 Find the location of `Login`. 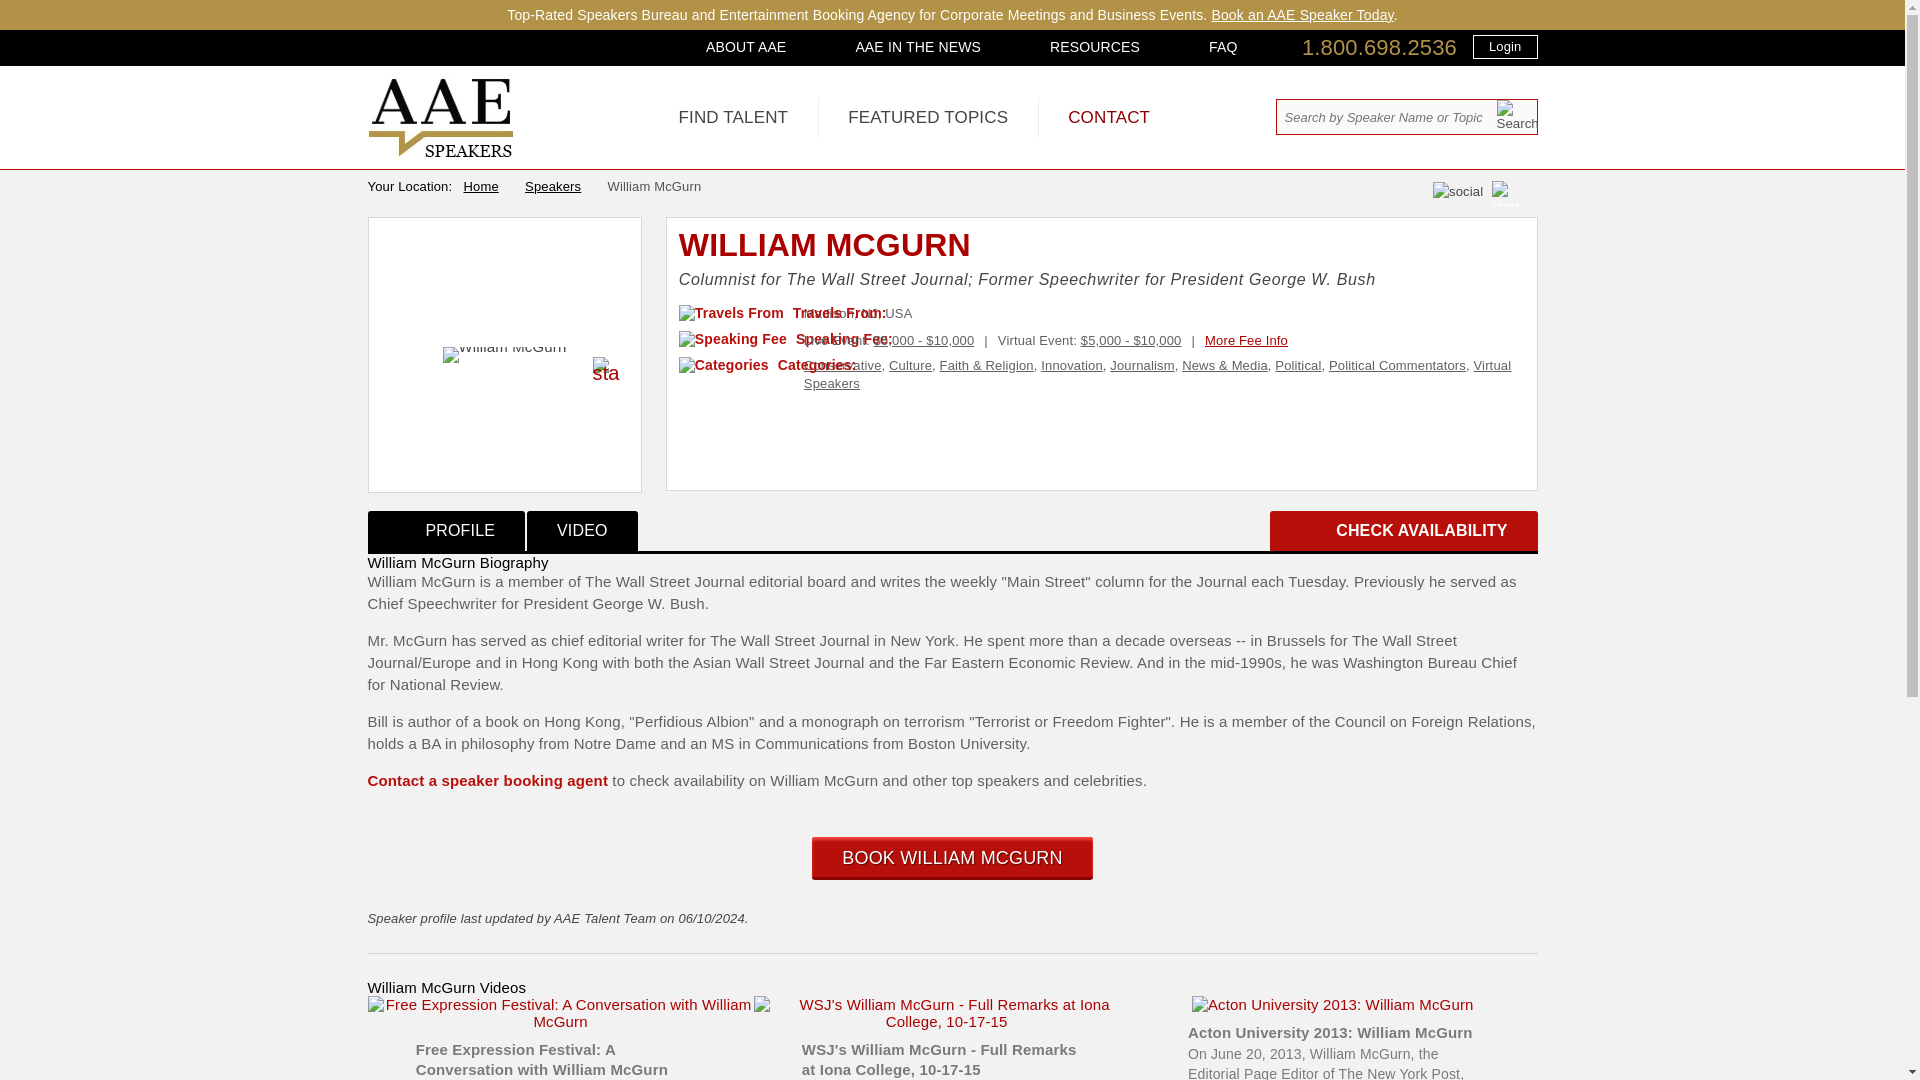

Login is located at coordinates (1504, 46).